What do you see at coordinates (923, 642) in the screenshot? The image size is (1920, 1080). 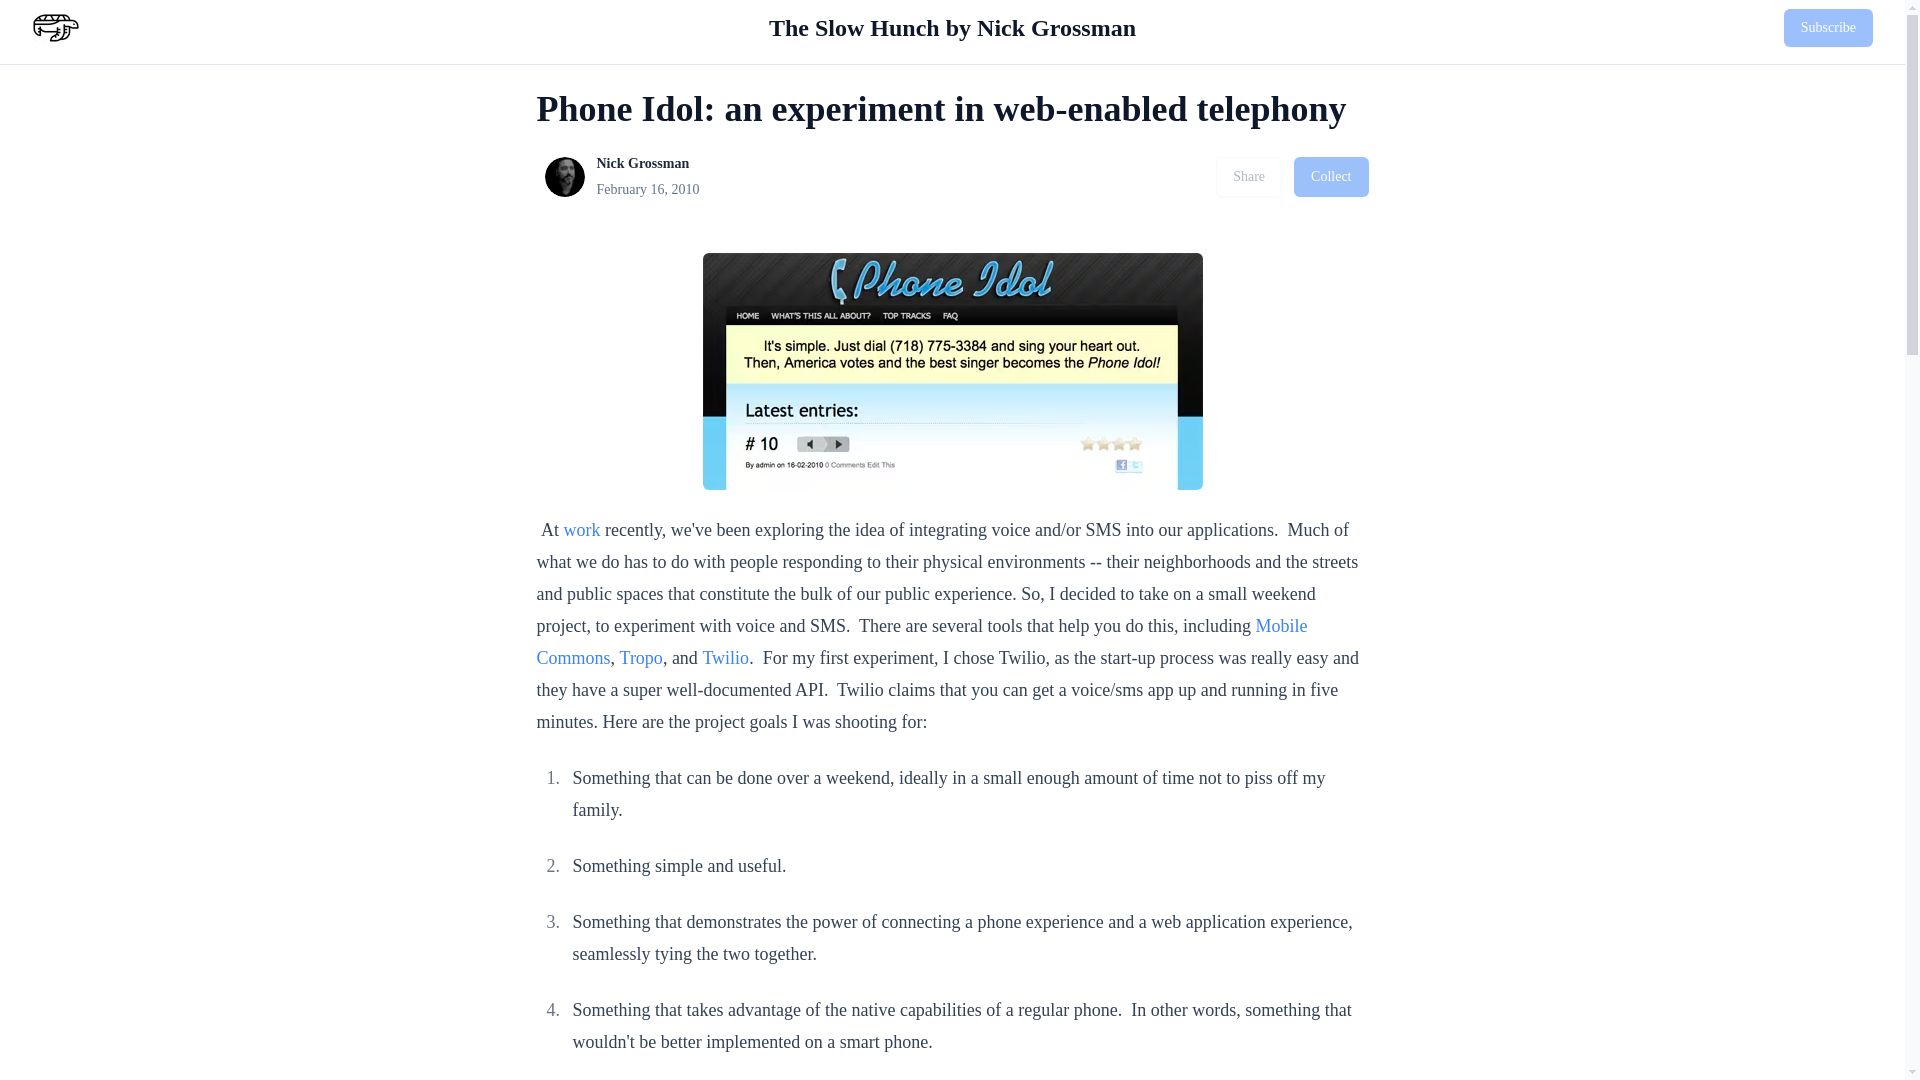 I see `Mobile Commons` at bounding box center [923, 642].